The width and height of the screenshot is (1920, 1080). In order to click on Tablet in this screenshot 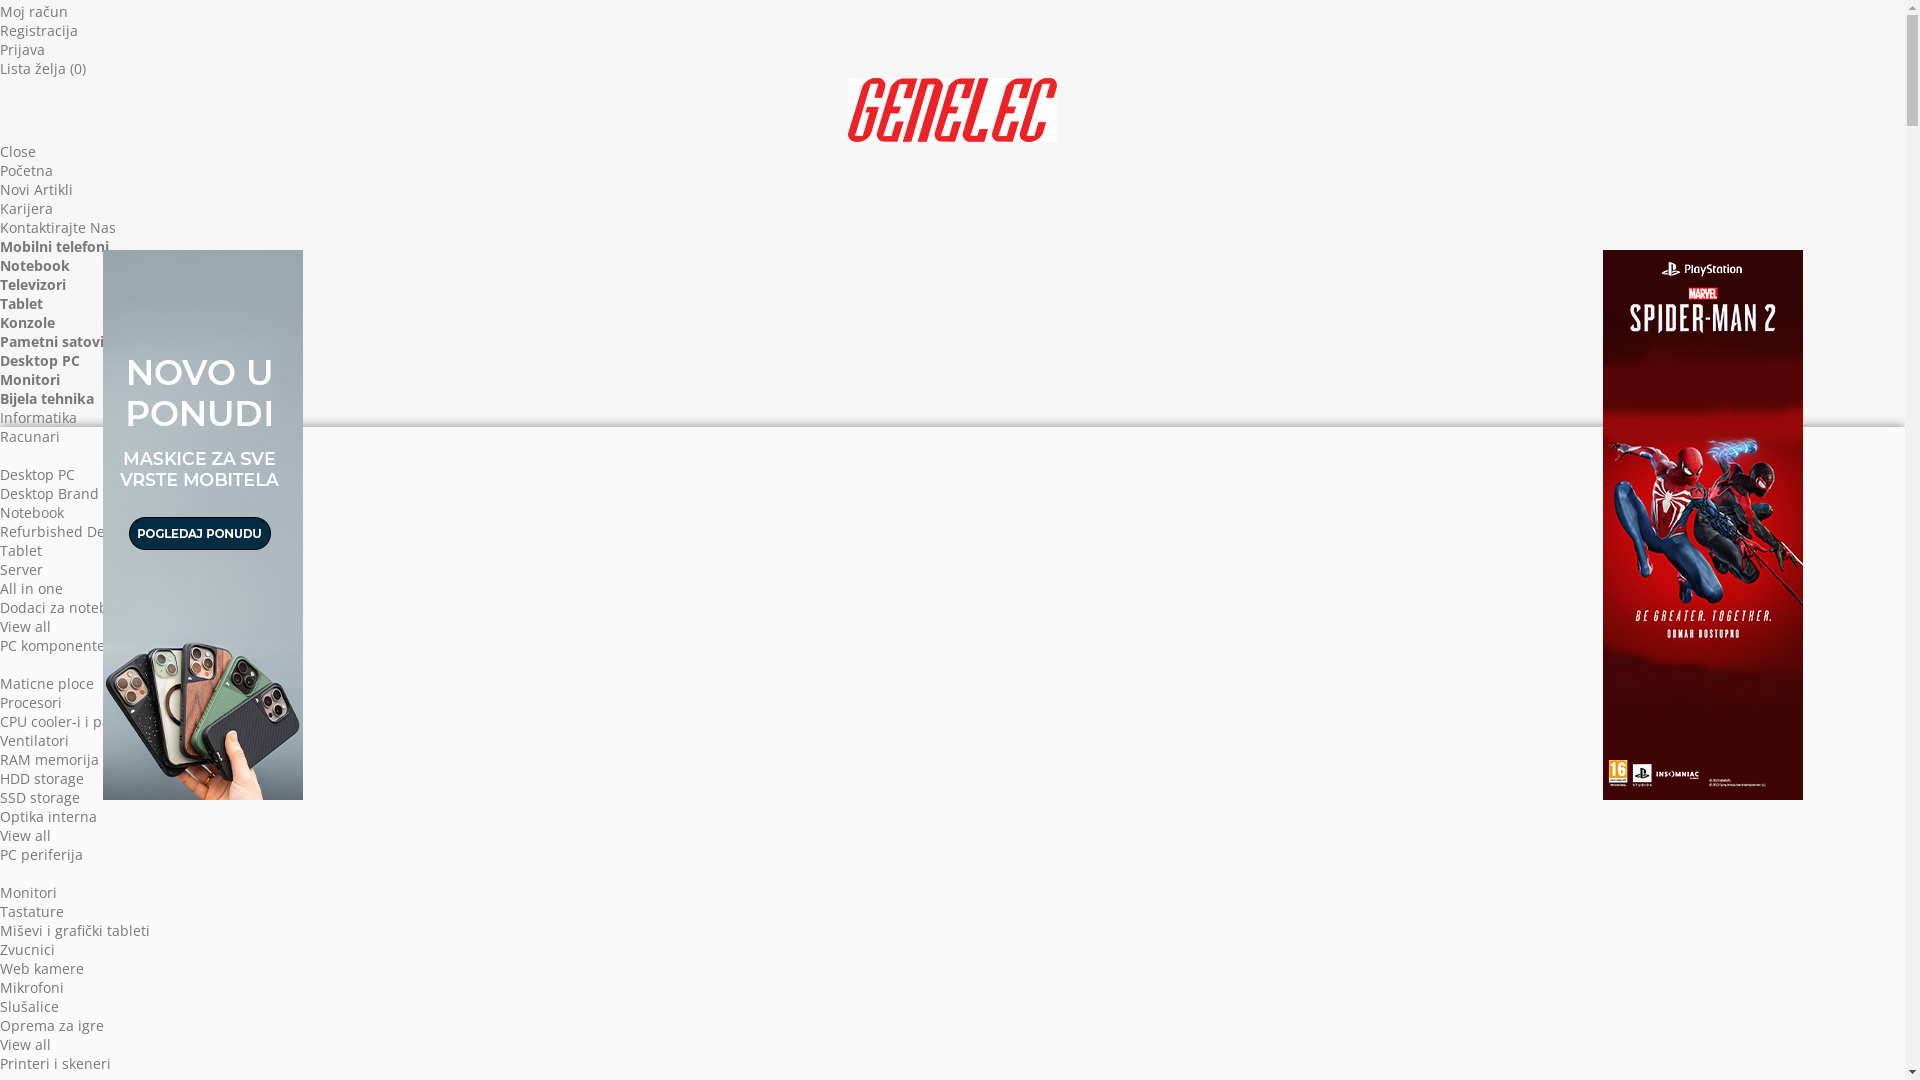, I will do `click(21, 550)`.